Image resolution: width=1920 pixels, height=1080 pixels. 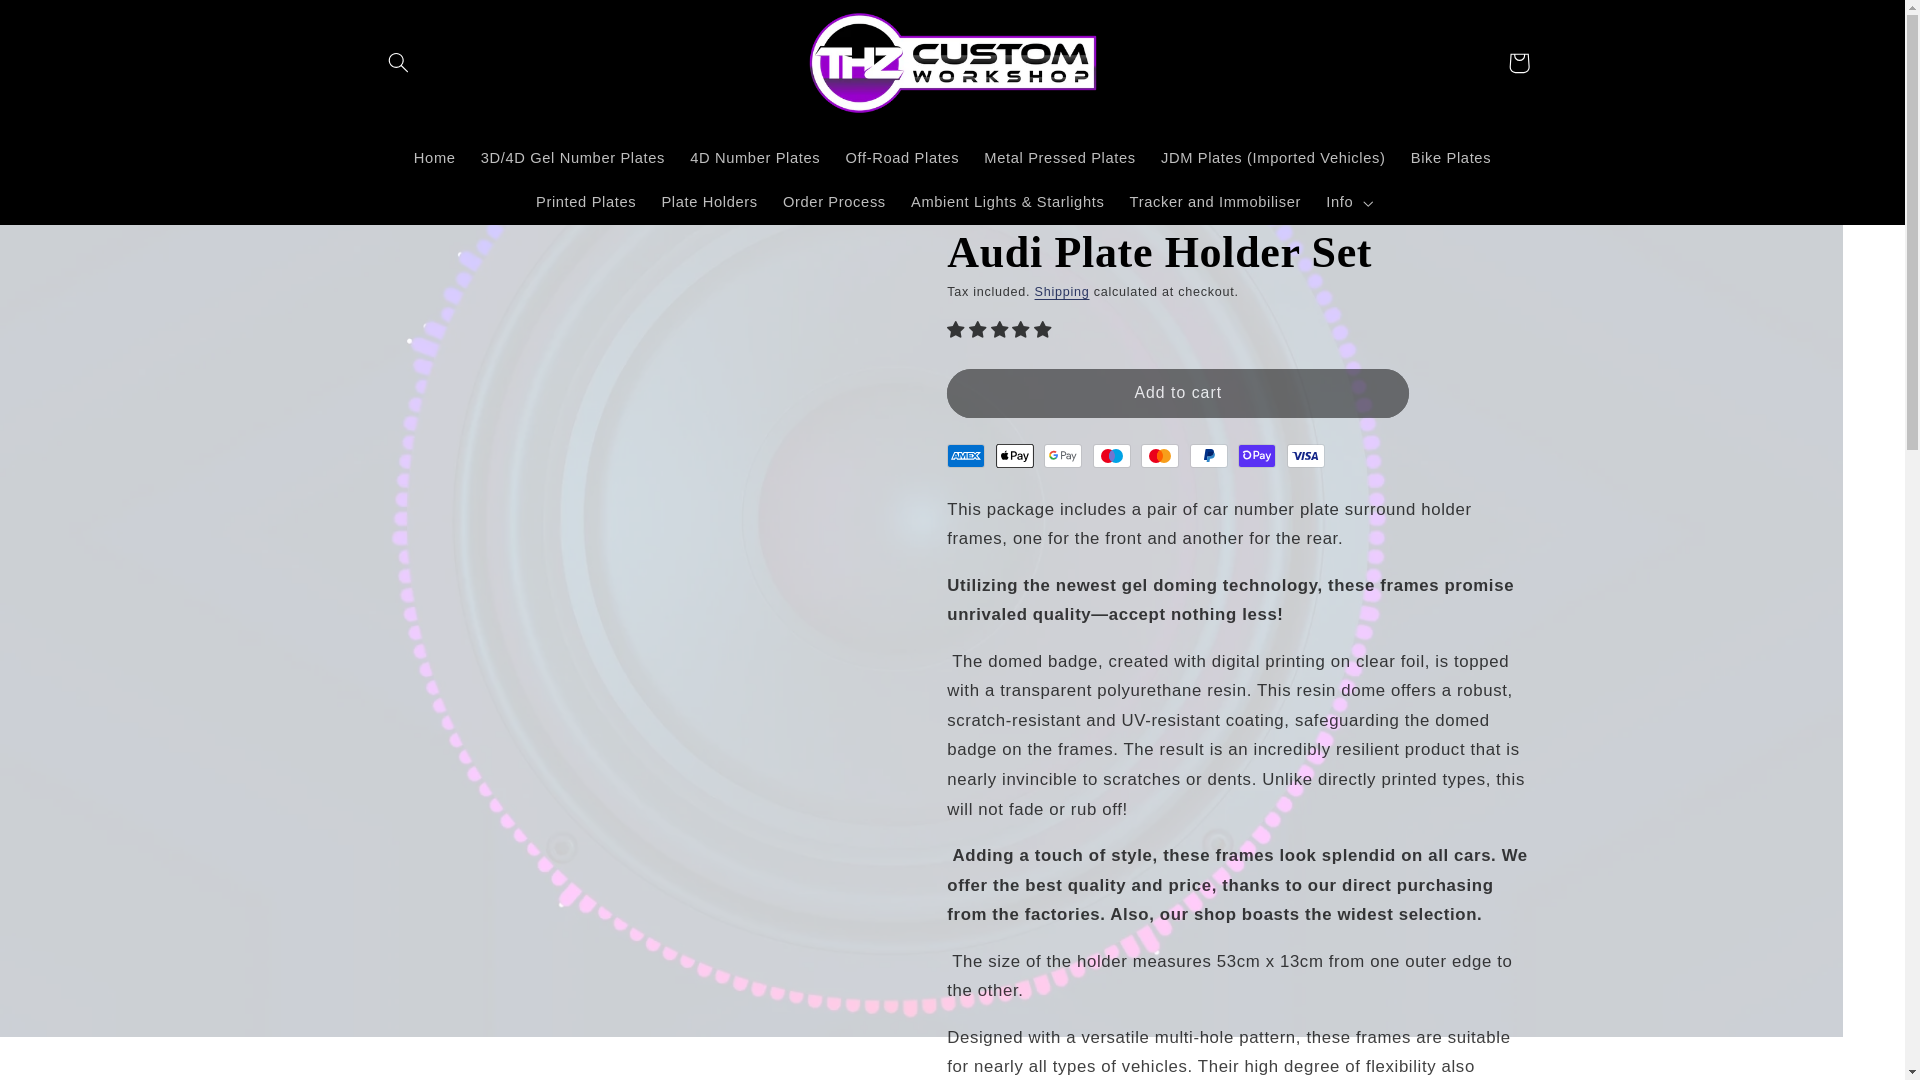 What do you see at coordinates (63, 24) in the screenshot?
I see `Skip to content` at bounding box center [63, 24].